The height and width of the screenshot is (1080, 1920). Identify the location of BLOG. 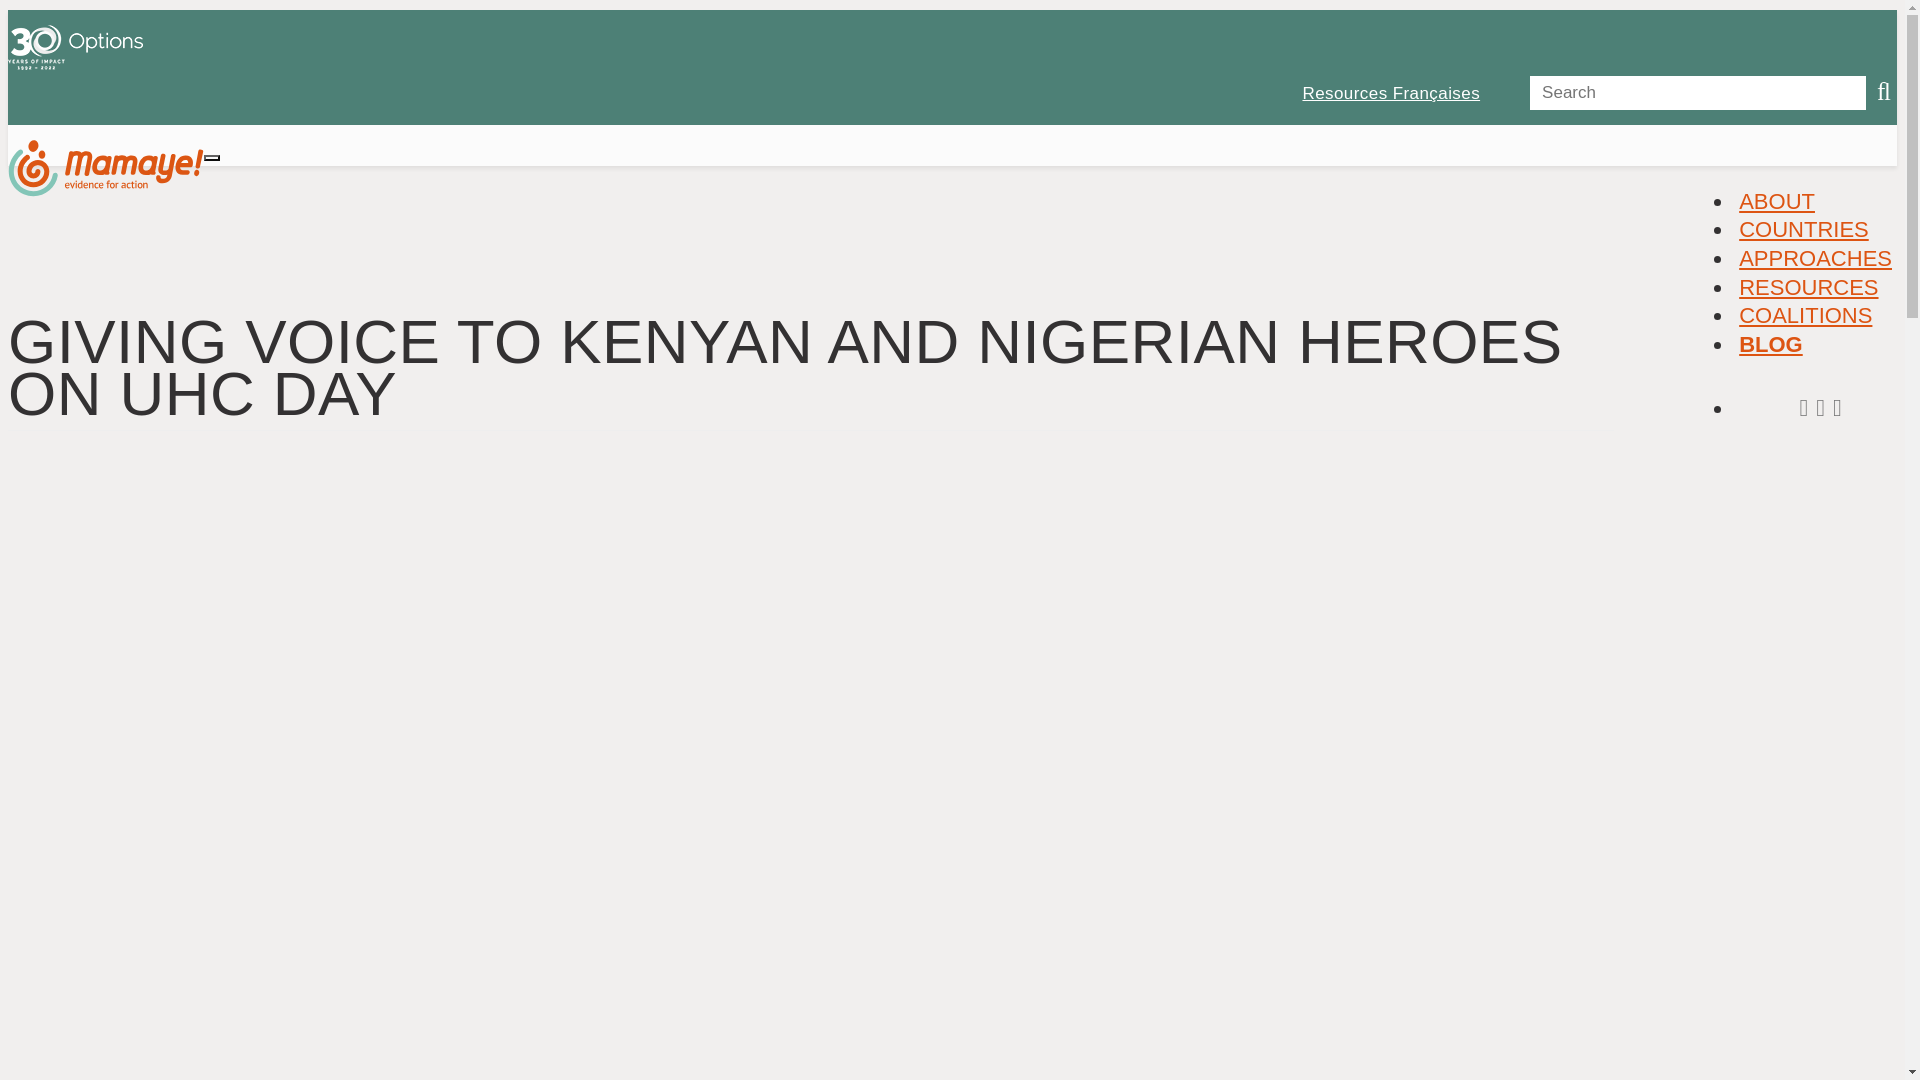
(1770, 344).